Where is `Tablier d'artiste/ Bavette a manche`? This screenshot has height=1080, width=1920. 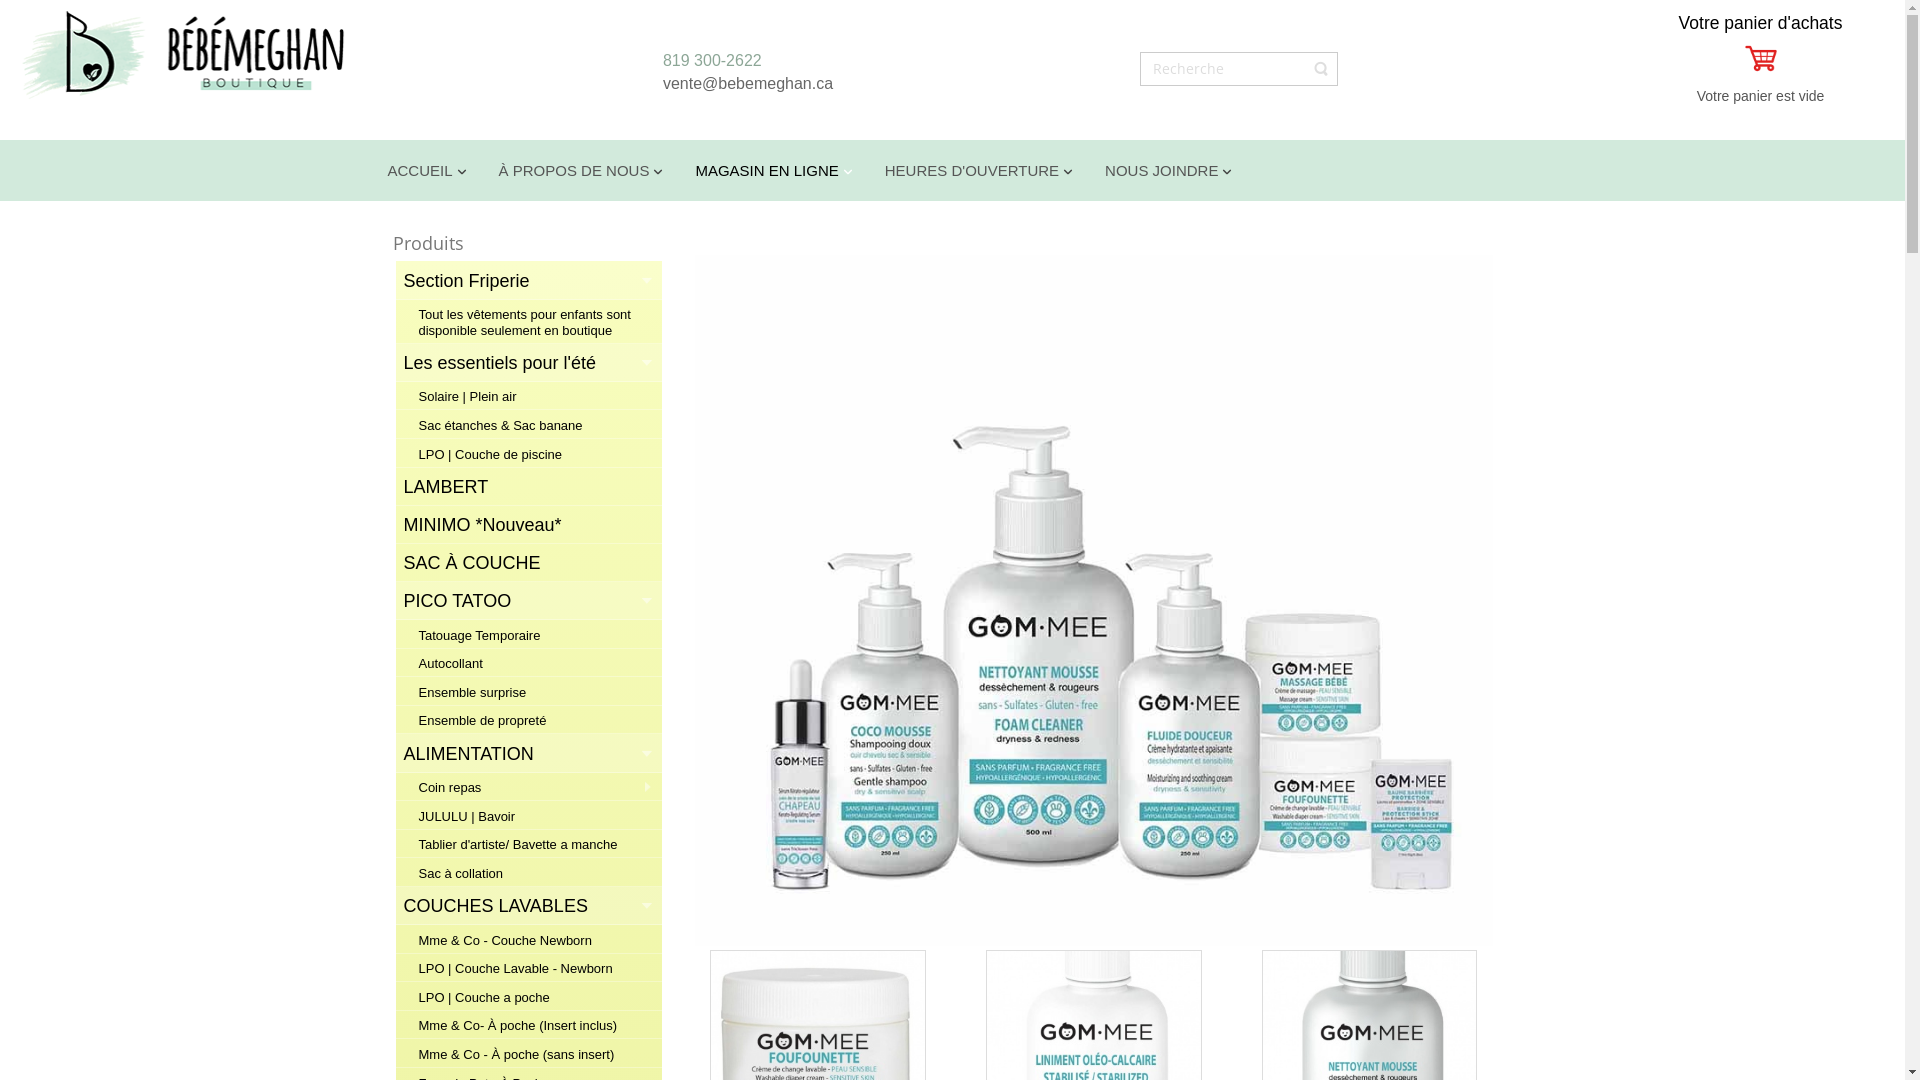 Tablier d'artiste/ Bavette a manche is located at coordinates (528, 844).